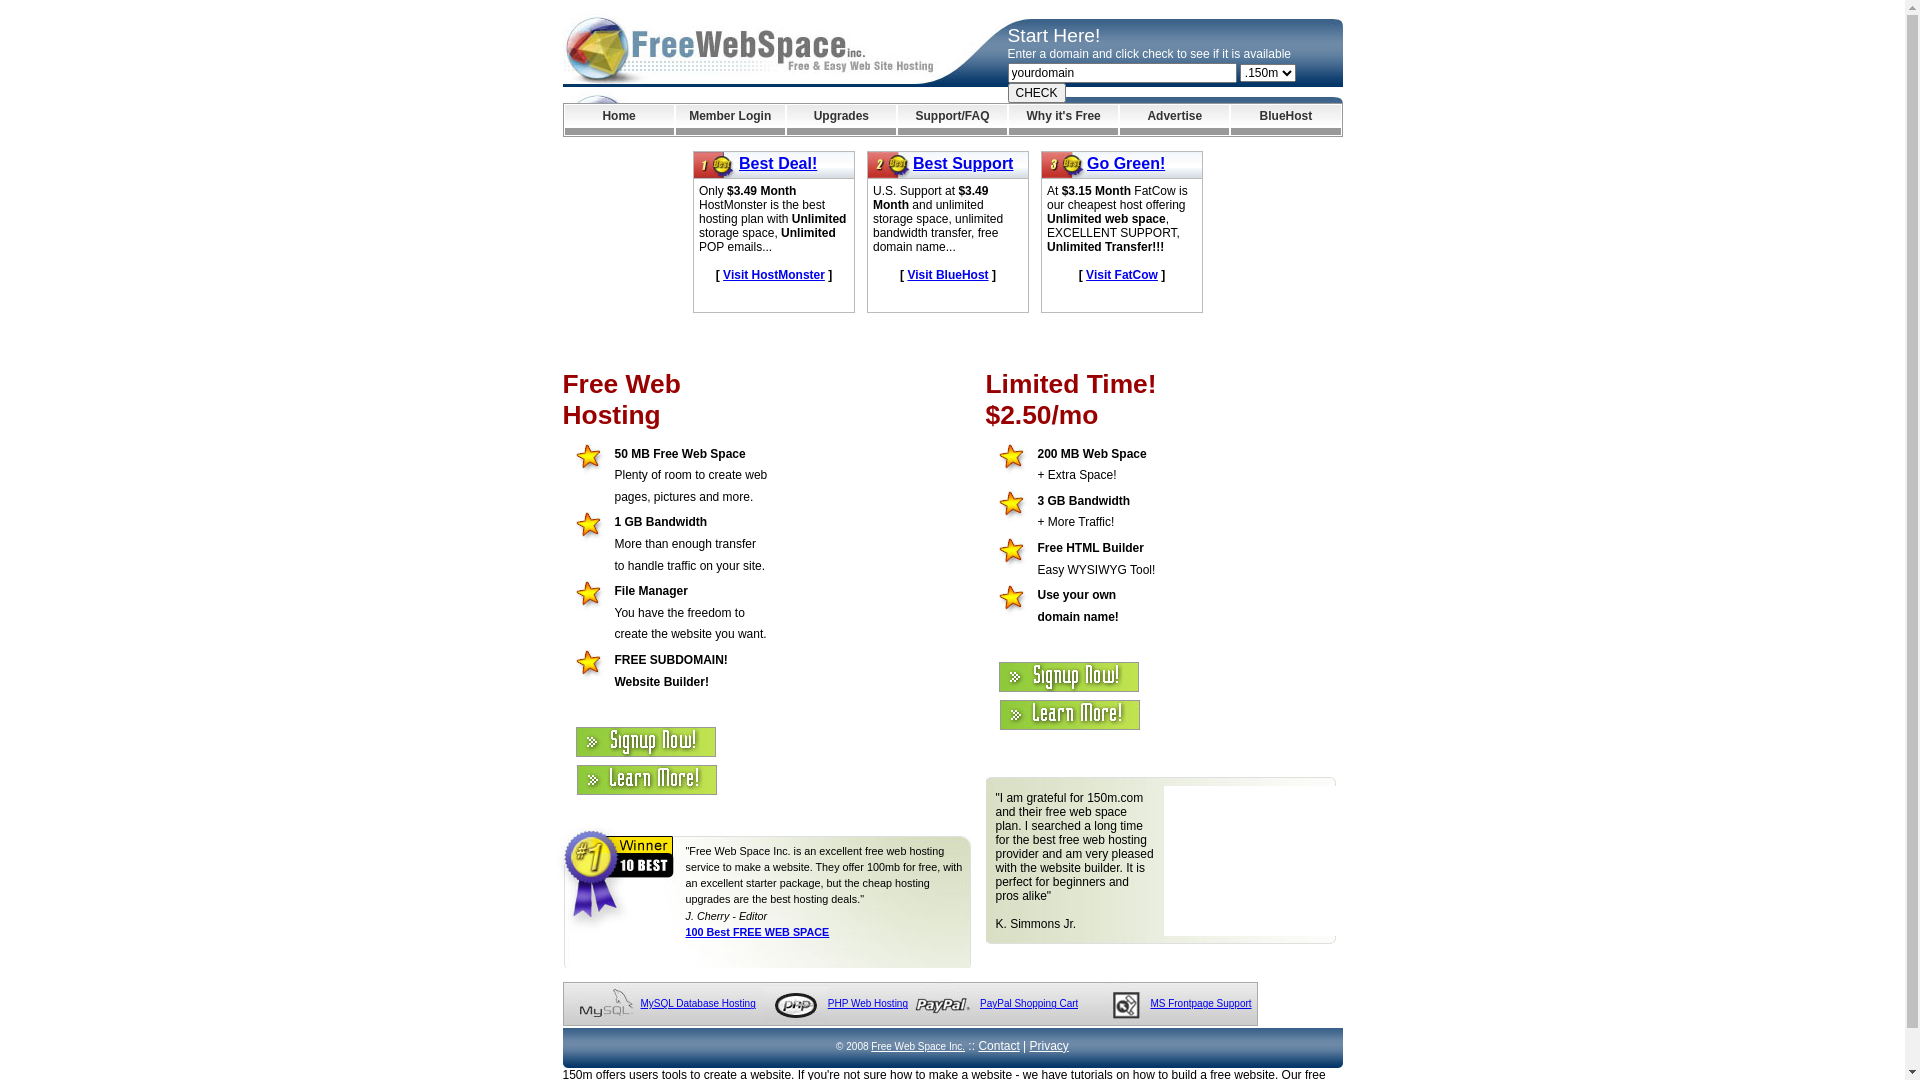 This screenshot has height=1080, width=1920. What do you see at coordinates (1174, 120) in the screenshot?
I see `Advertise` at bounding box center [1174, 120].